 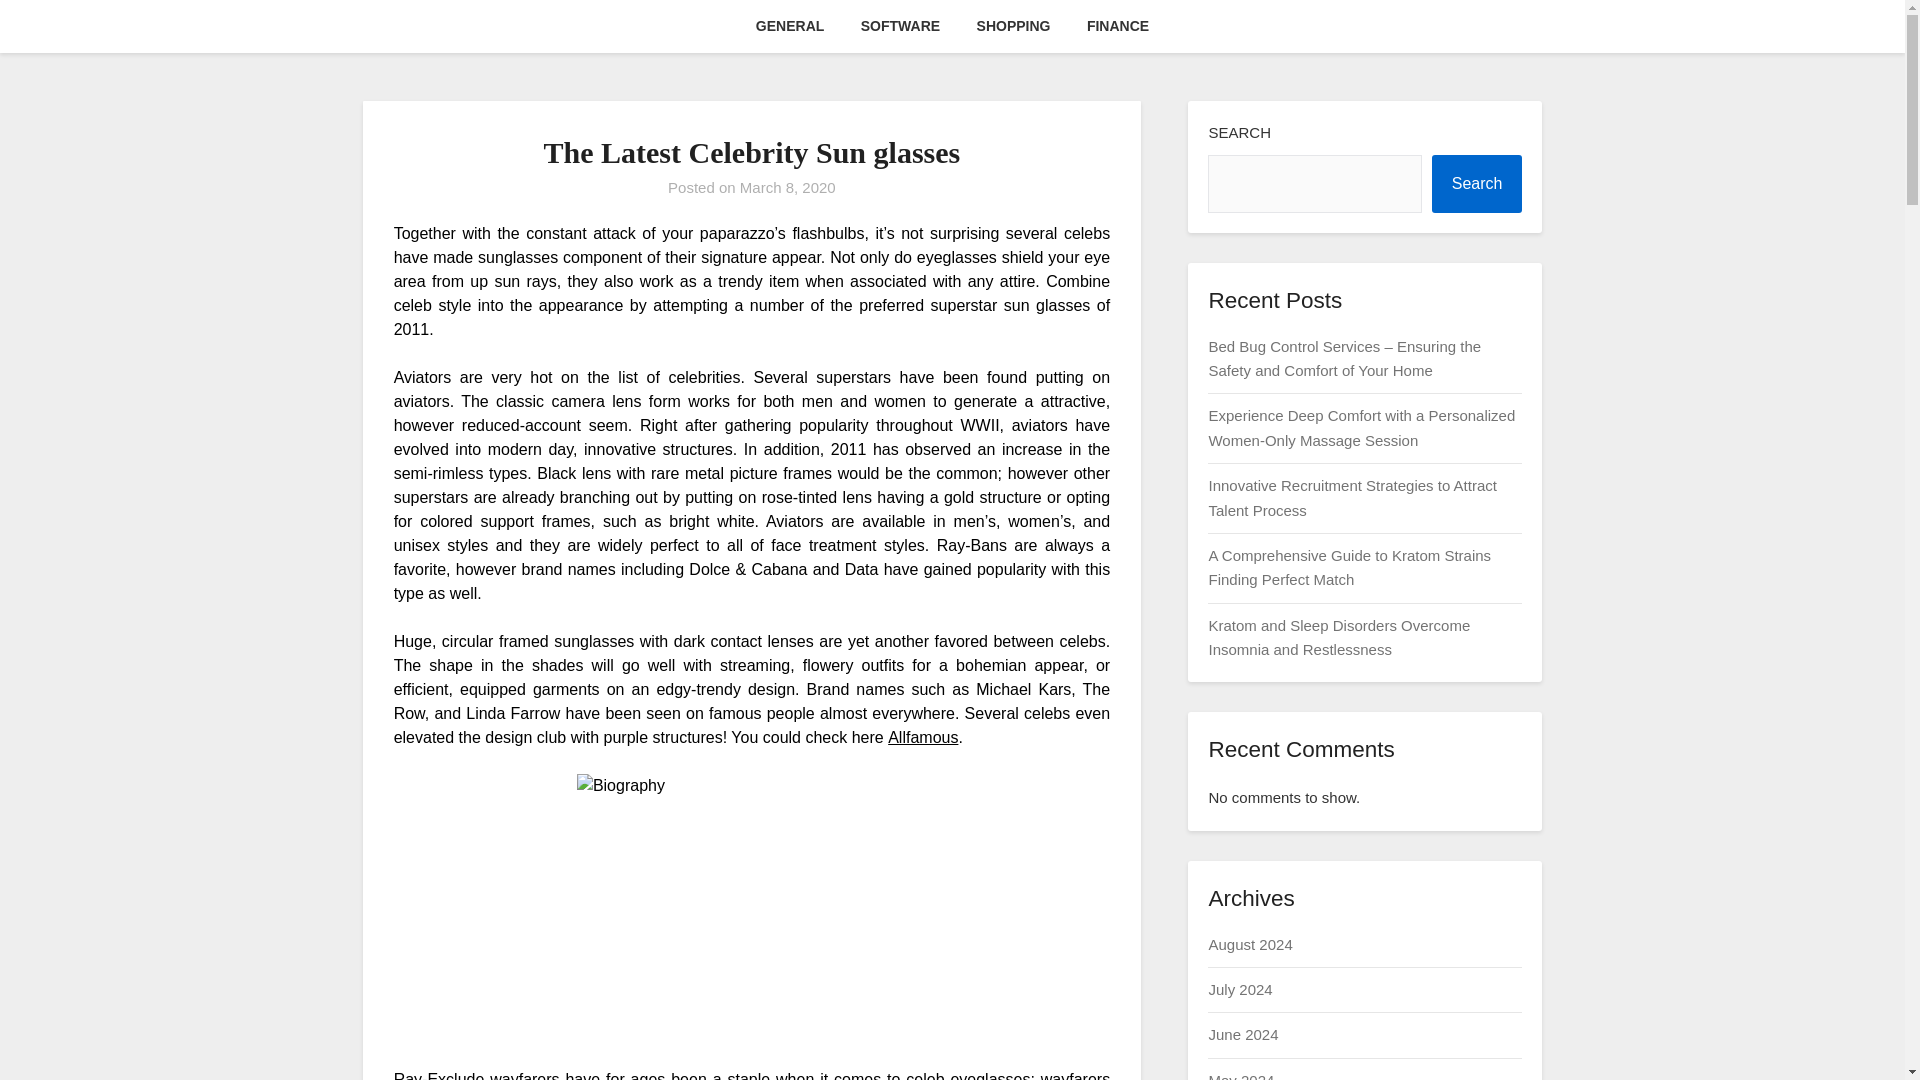 What do you see at coordinates (922, 738) in the screenshot?
I see `Allfamous` at bounding box center [922, 738].